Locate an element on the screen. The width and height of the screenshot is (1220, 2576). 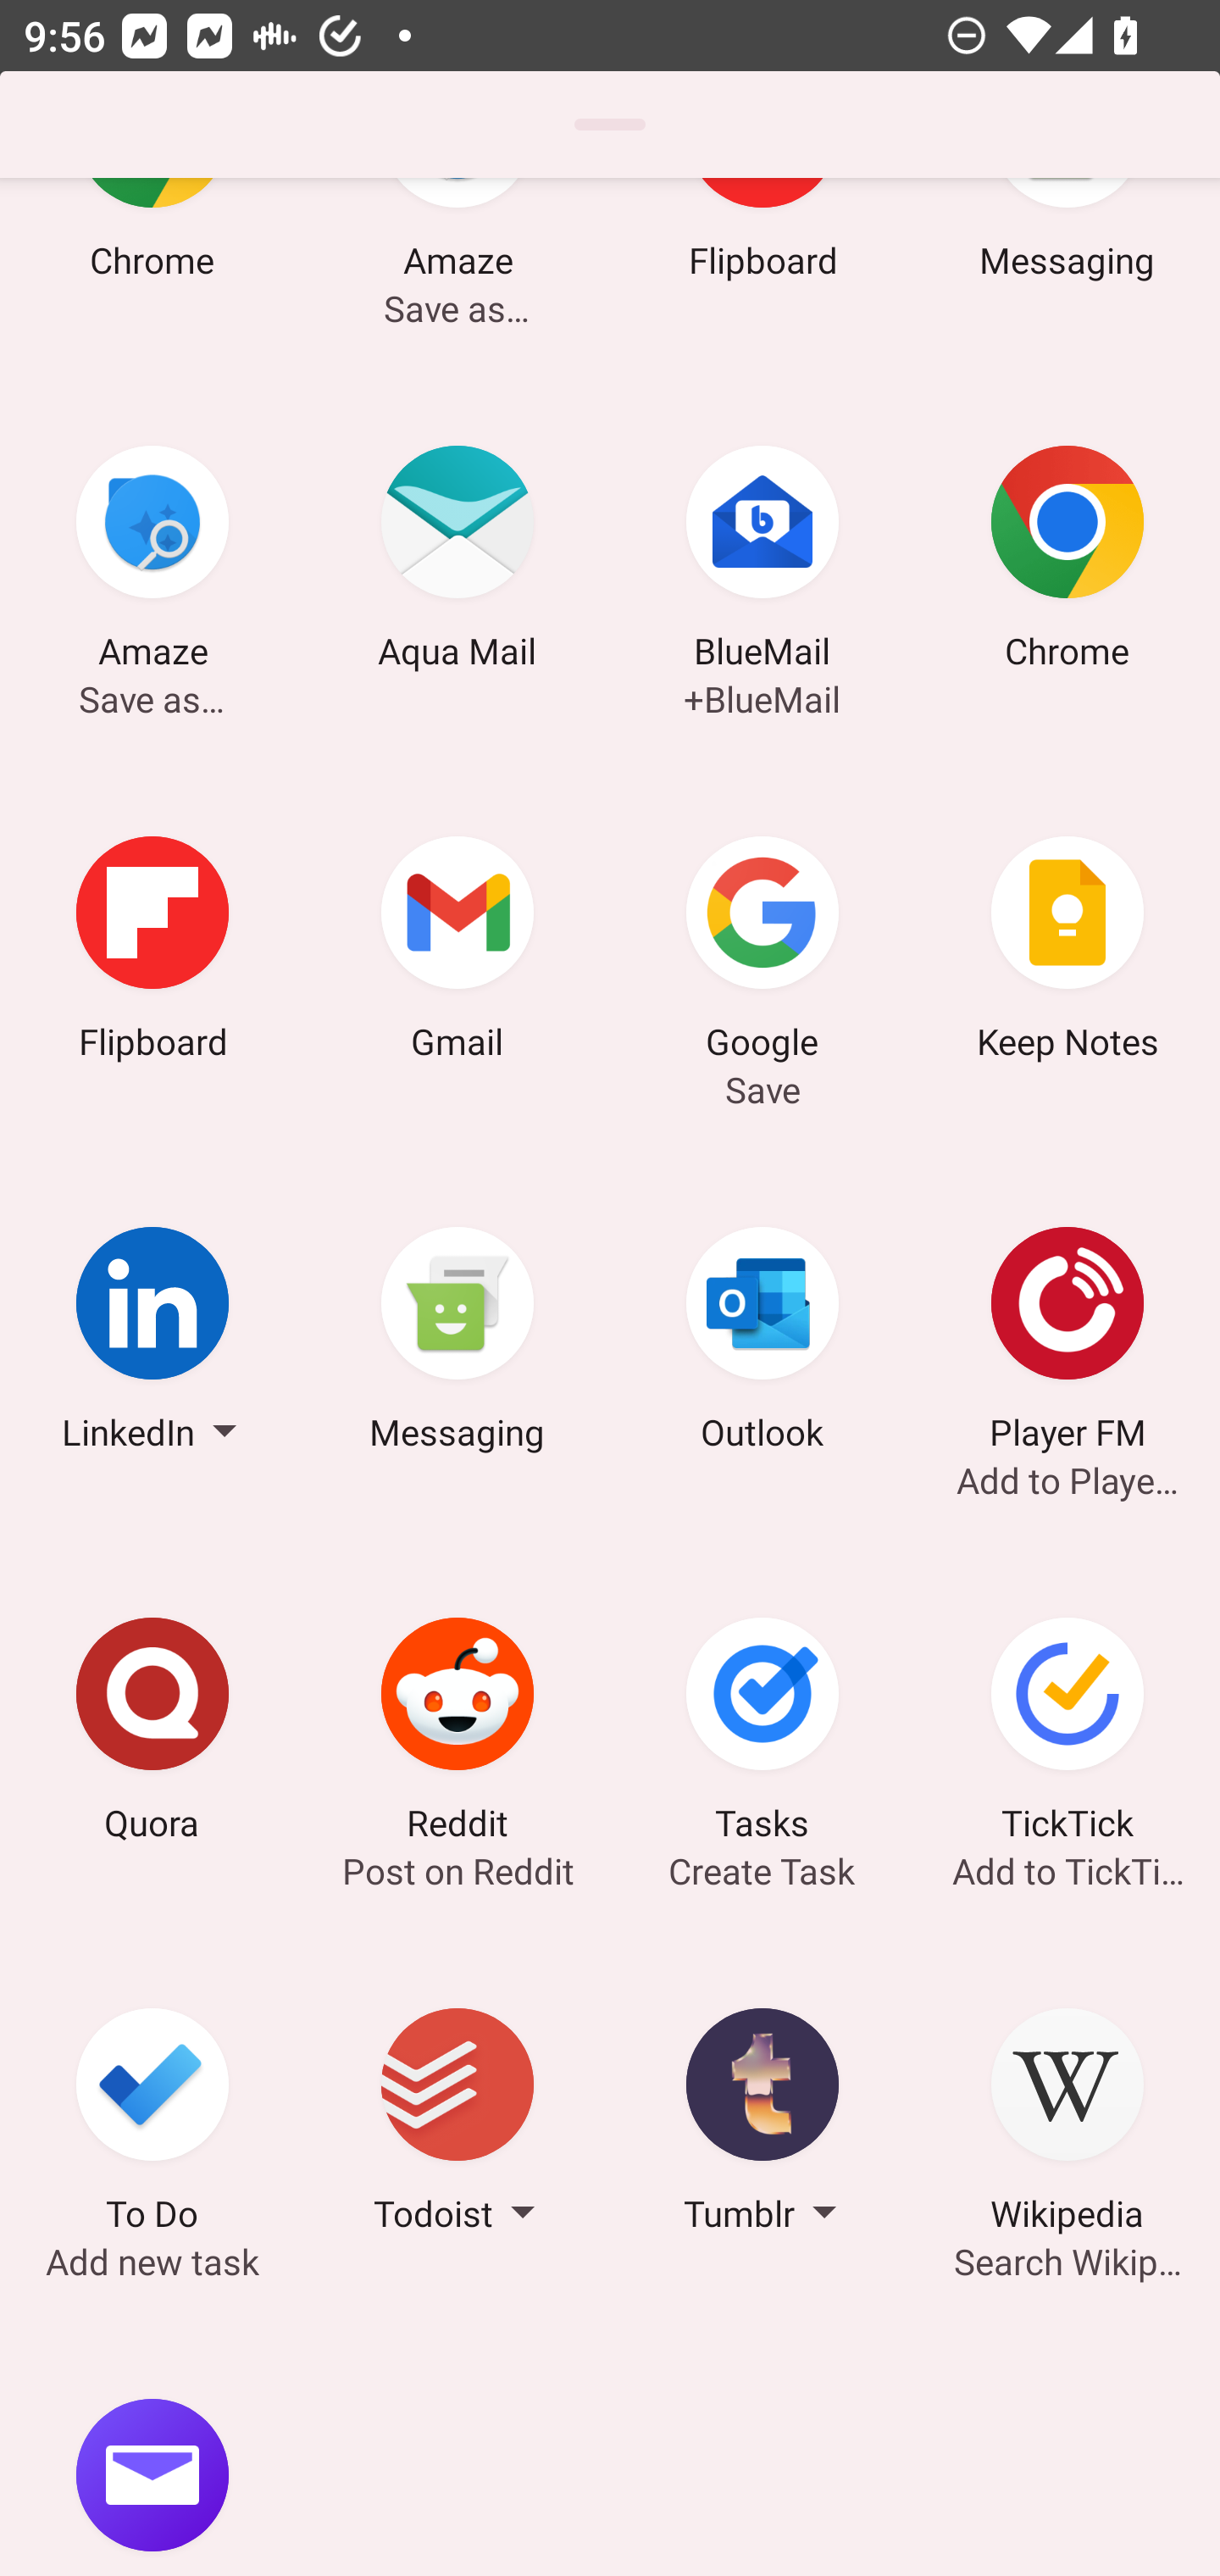
Outlook is located at coordinates (762, 1344).